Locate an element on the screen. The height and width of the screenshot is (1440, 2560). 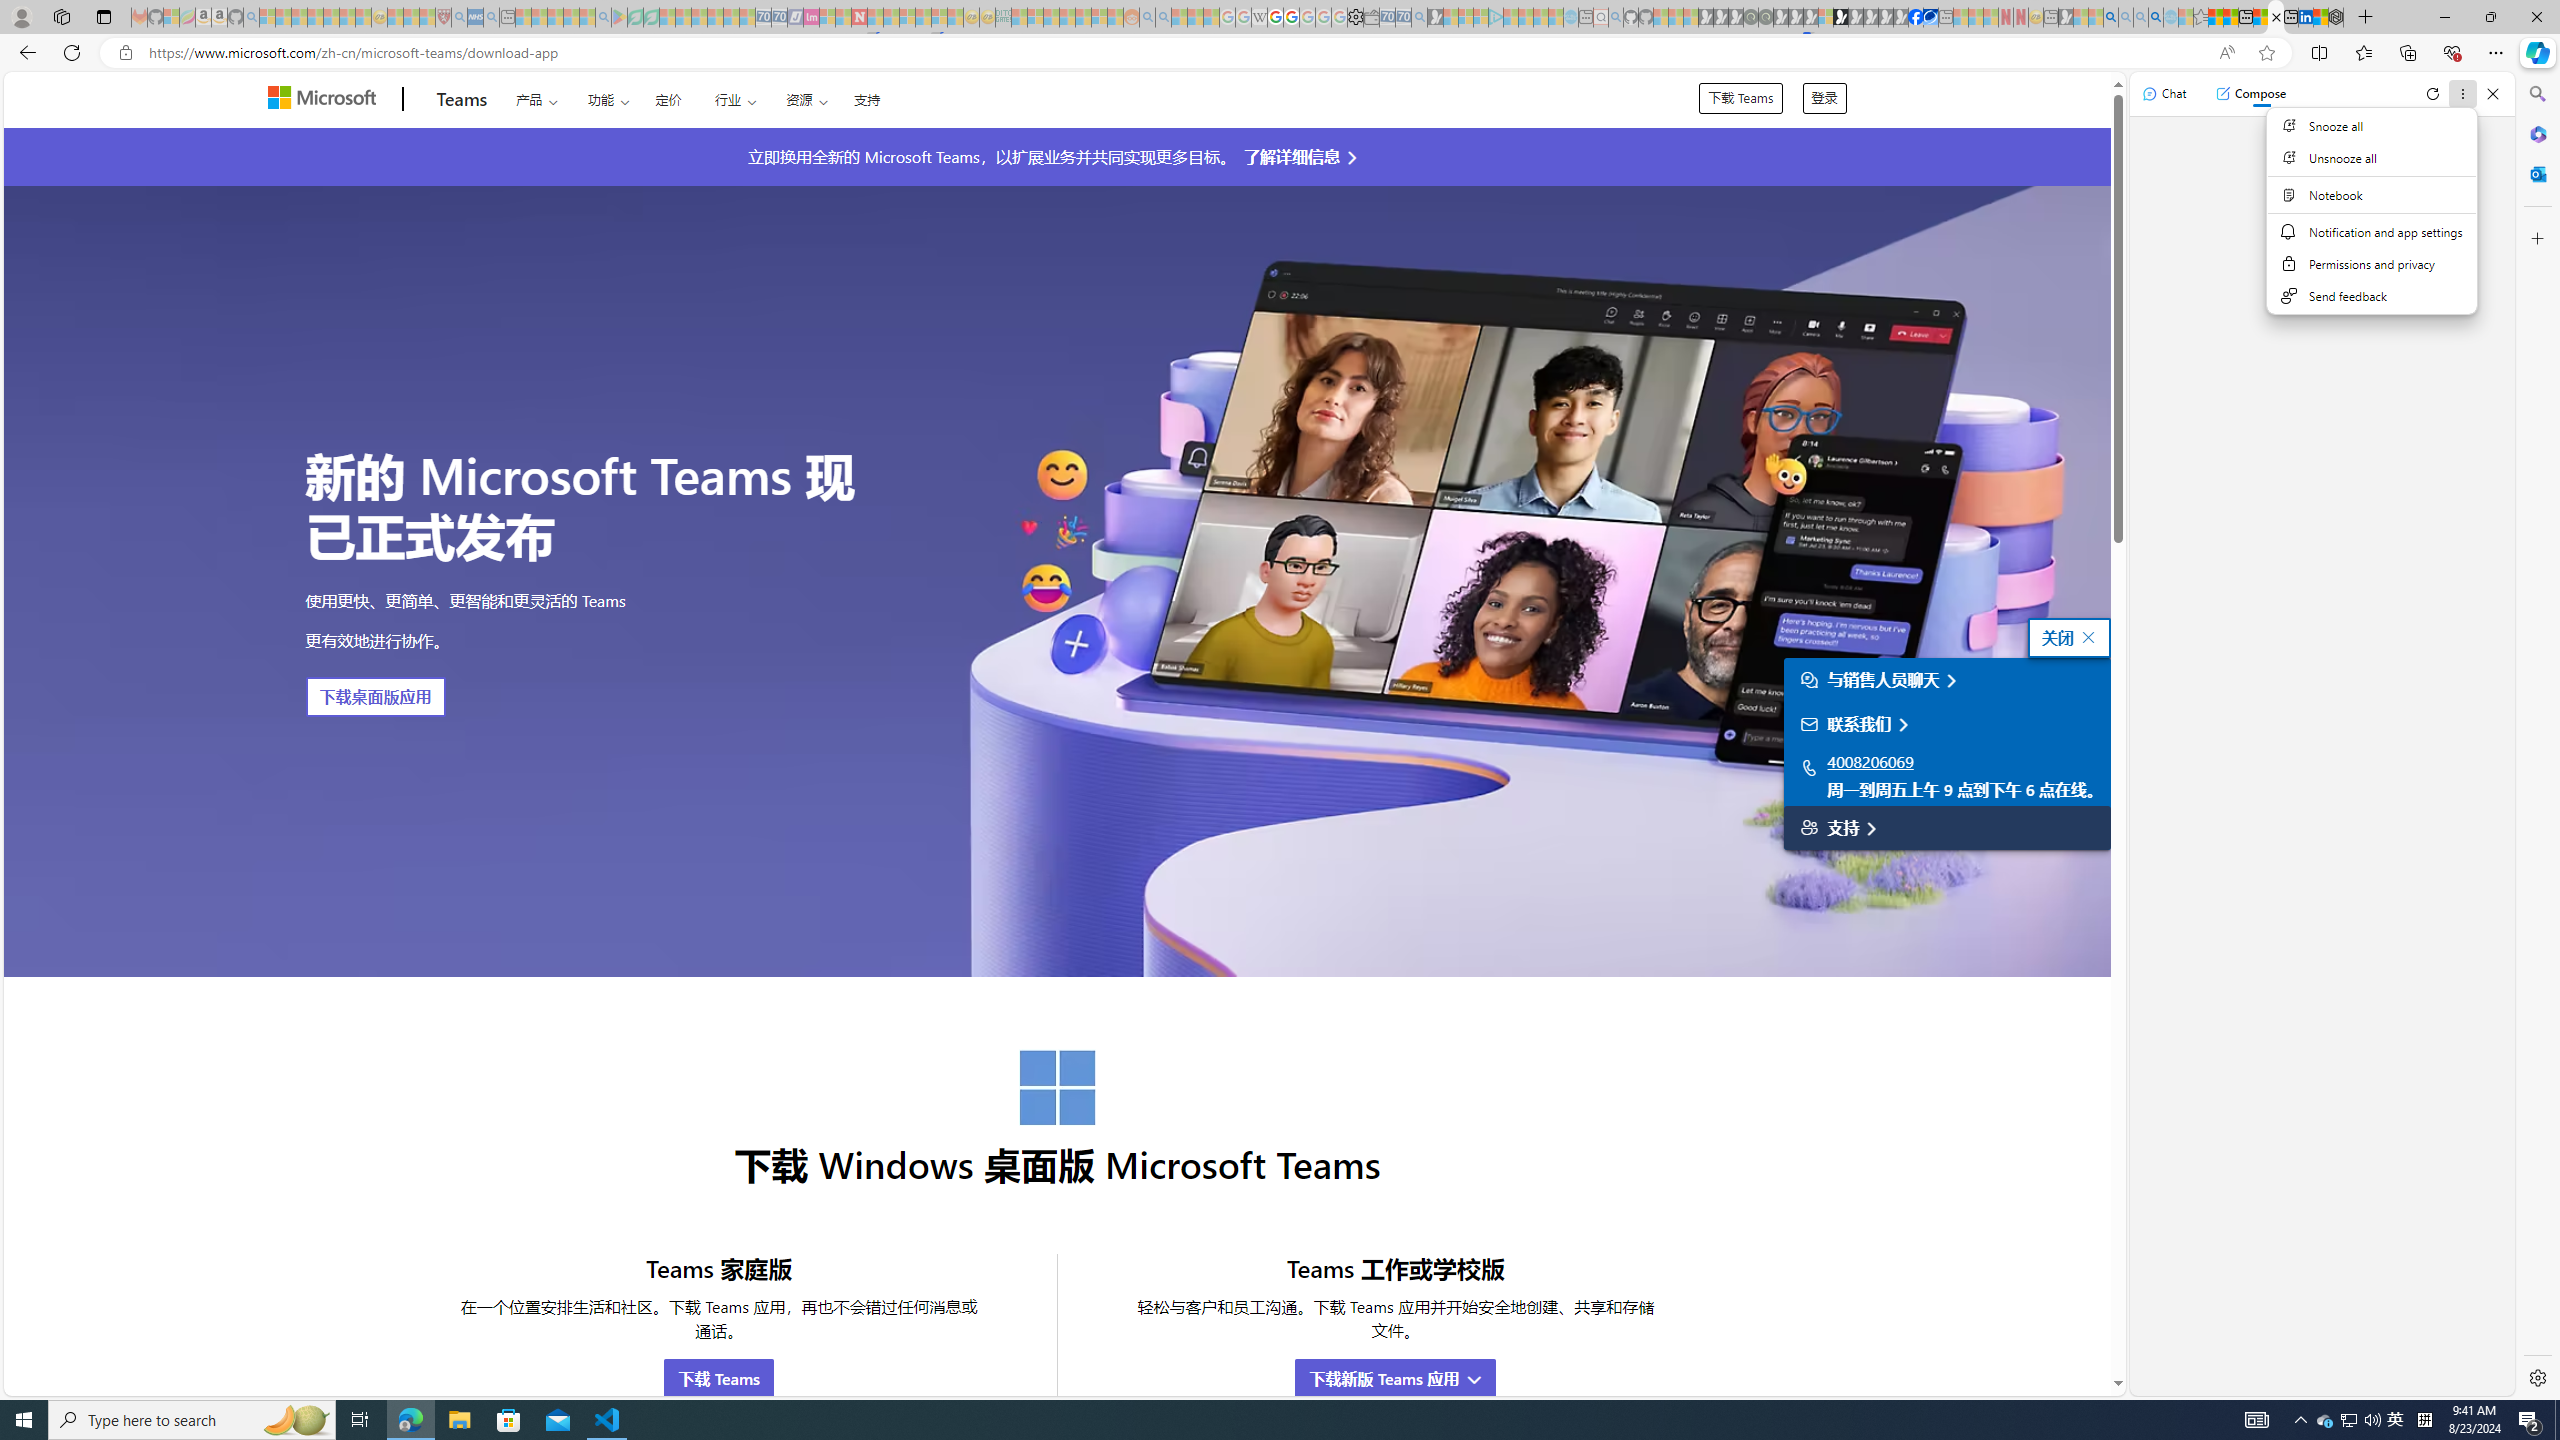
Aberdeen, Hong Kong SAR weather forecast | Microsoft Weather is located at coordinates (2230, 17).